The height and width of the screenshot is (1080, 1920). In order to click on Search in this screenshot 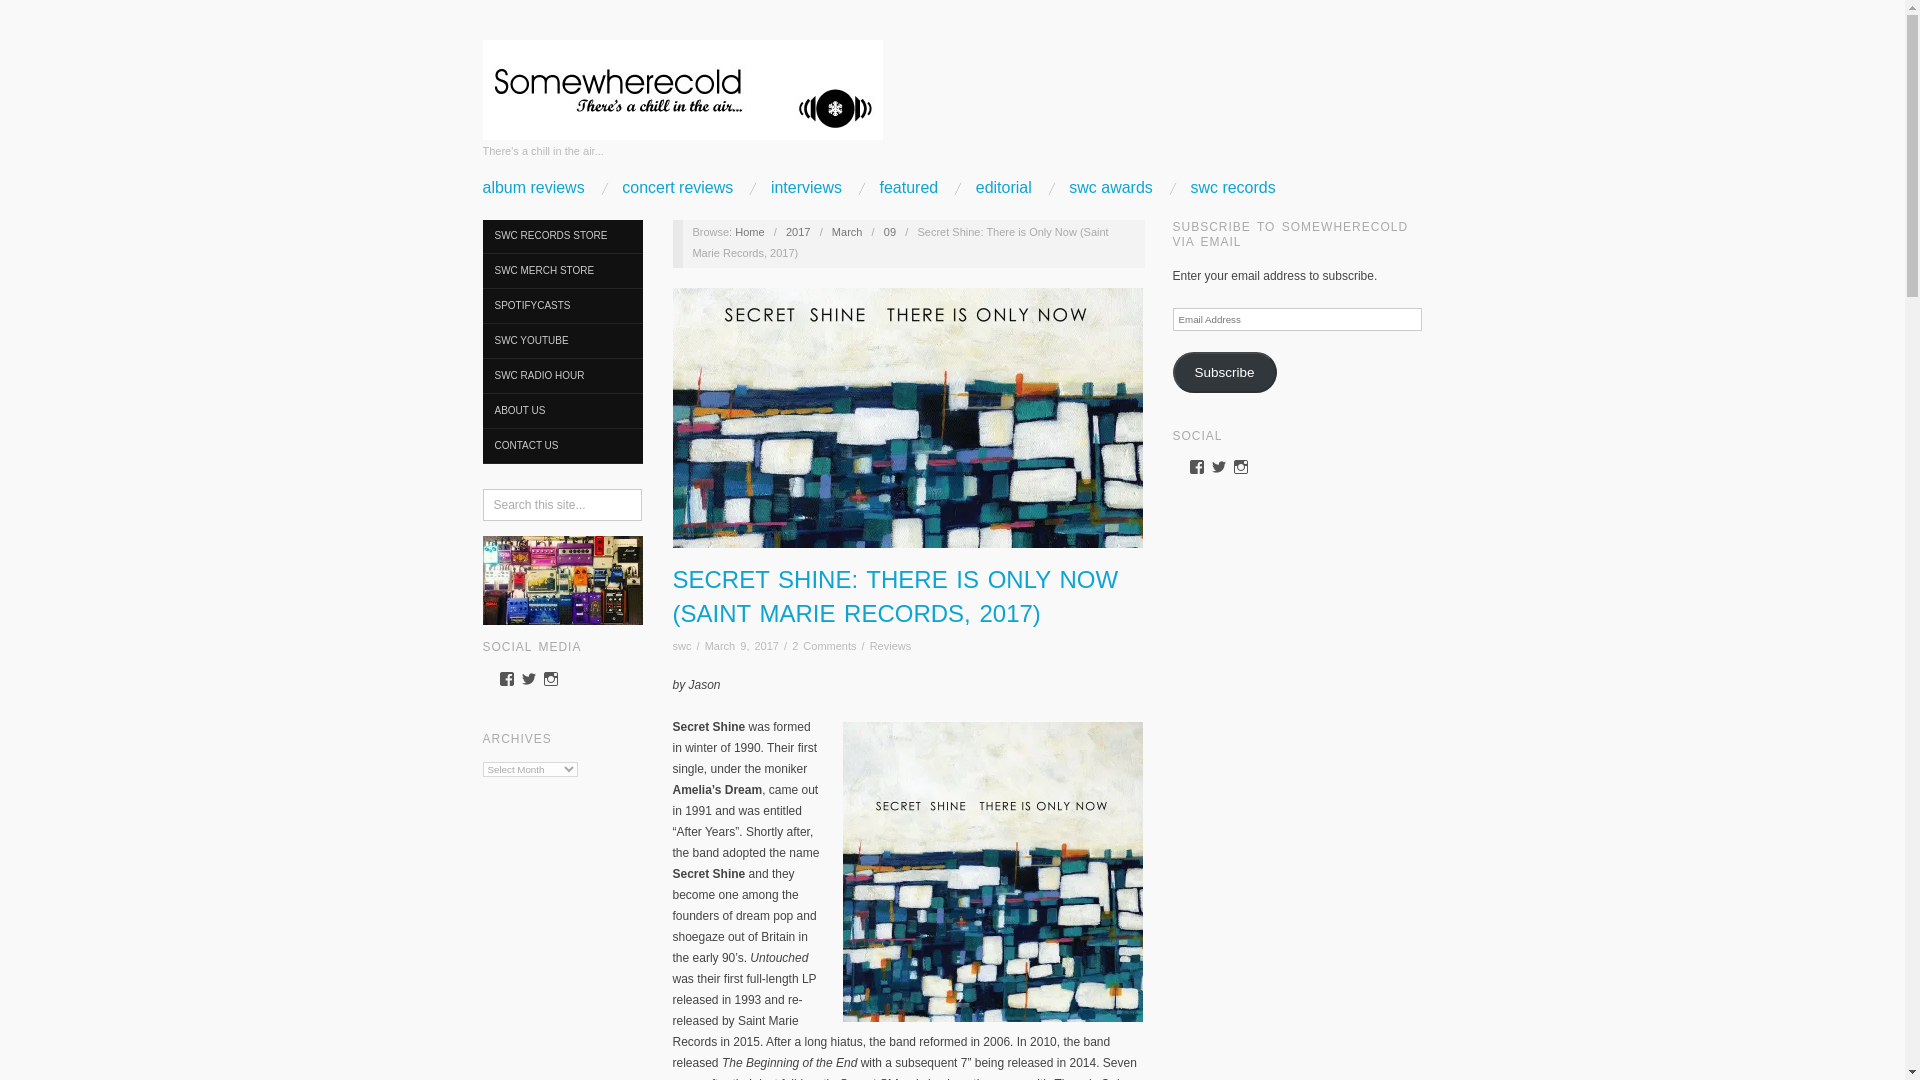, I will do `click(32, 14)`.